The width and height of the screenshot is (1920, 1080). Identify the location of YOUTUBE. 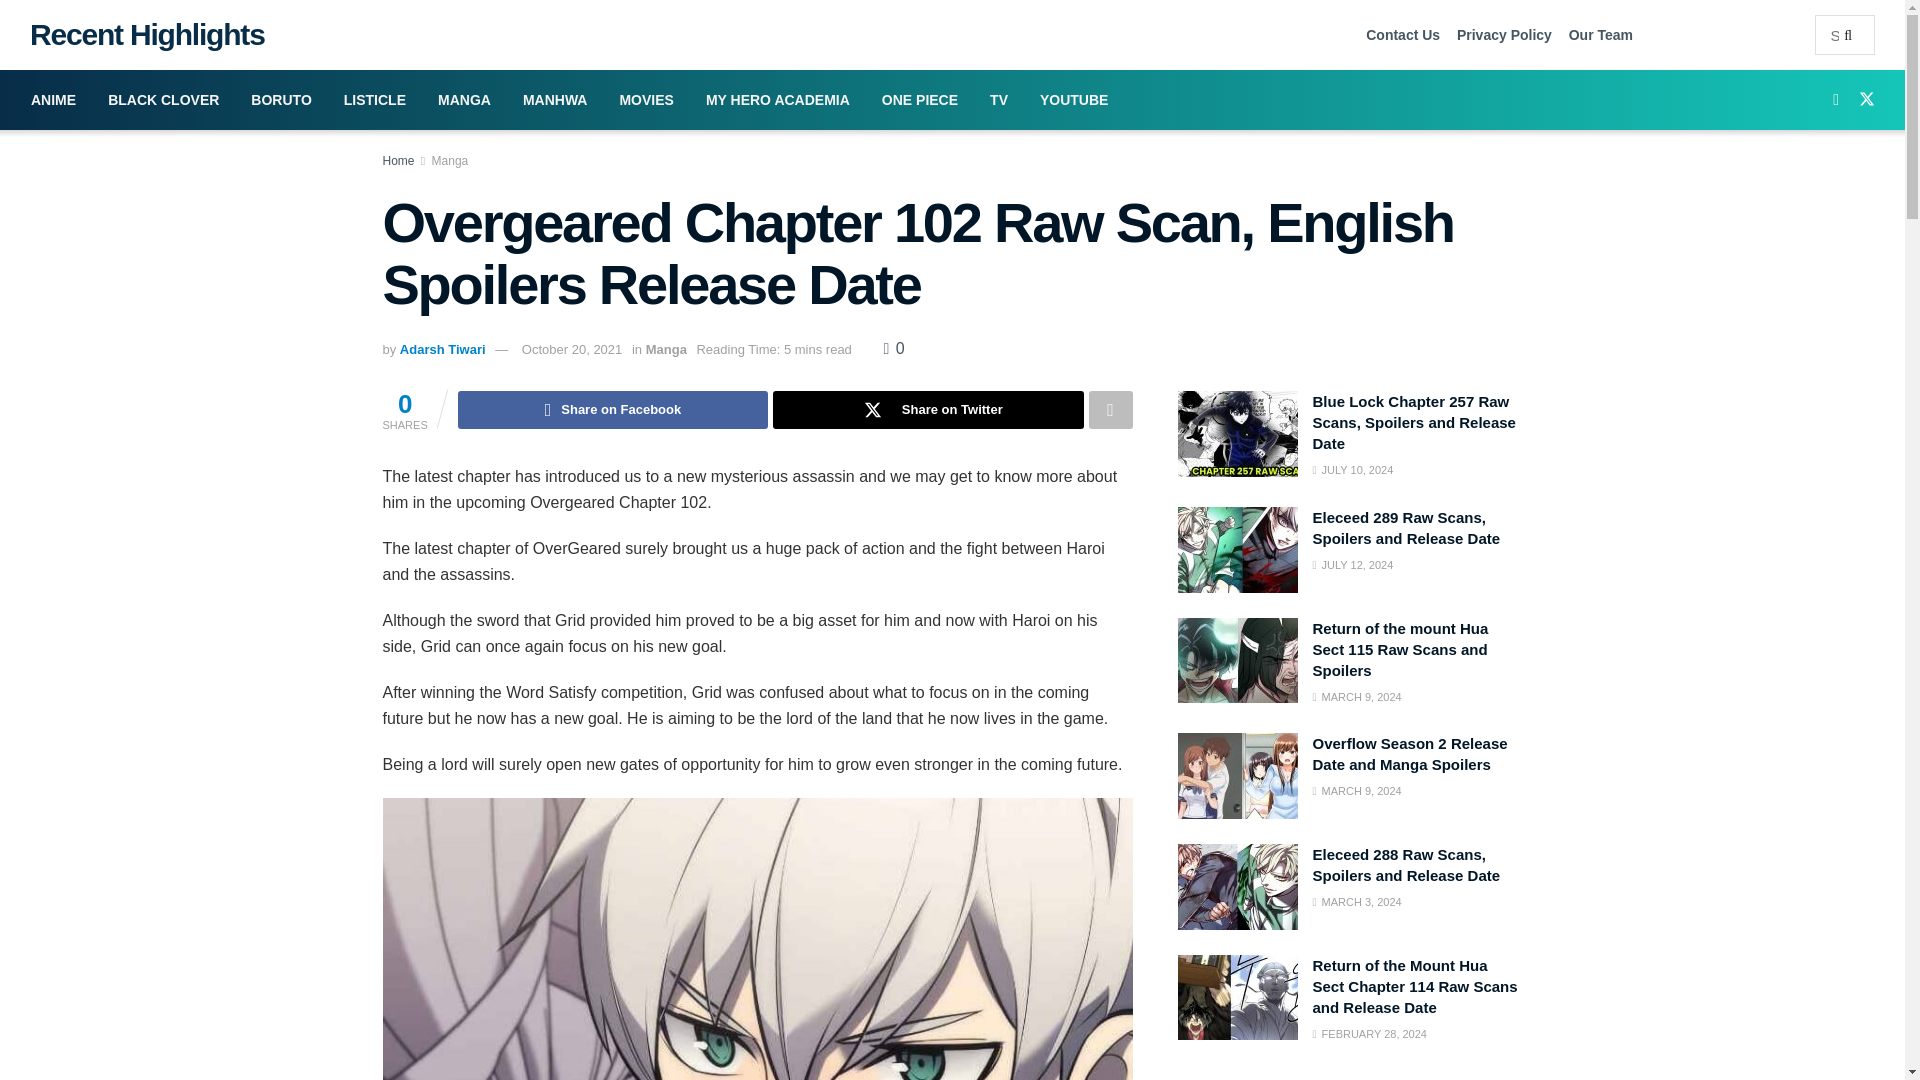
(1073, 100).